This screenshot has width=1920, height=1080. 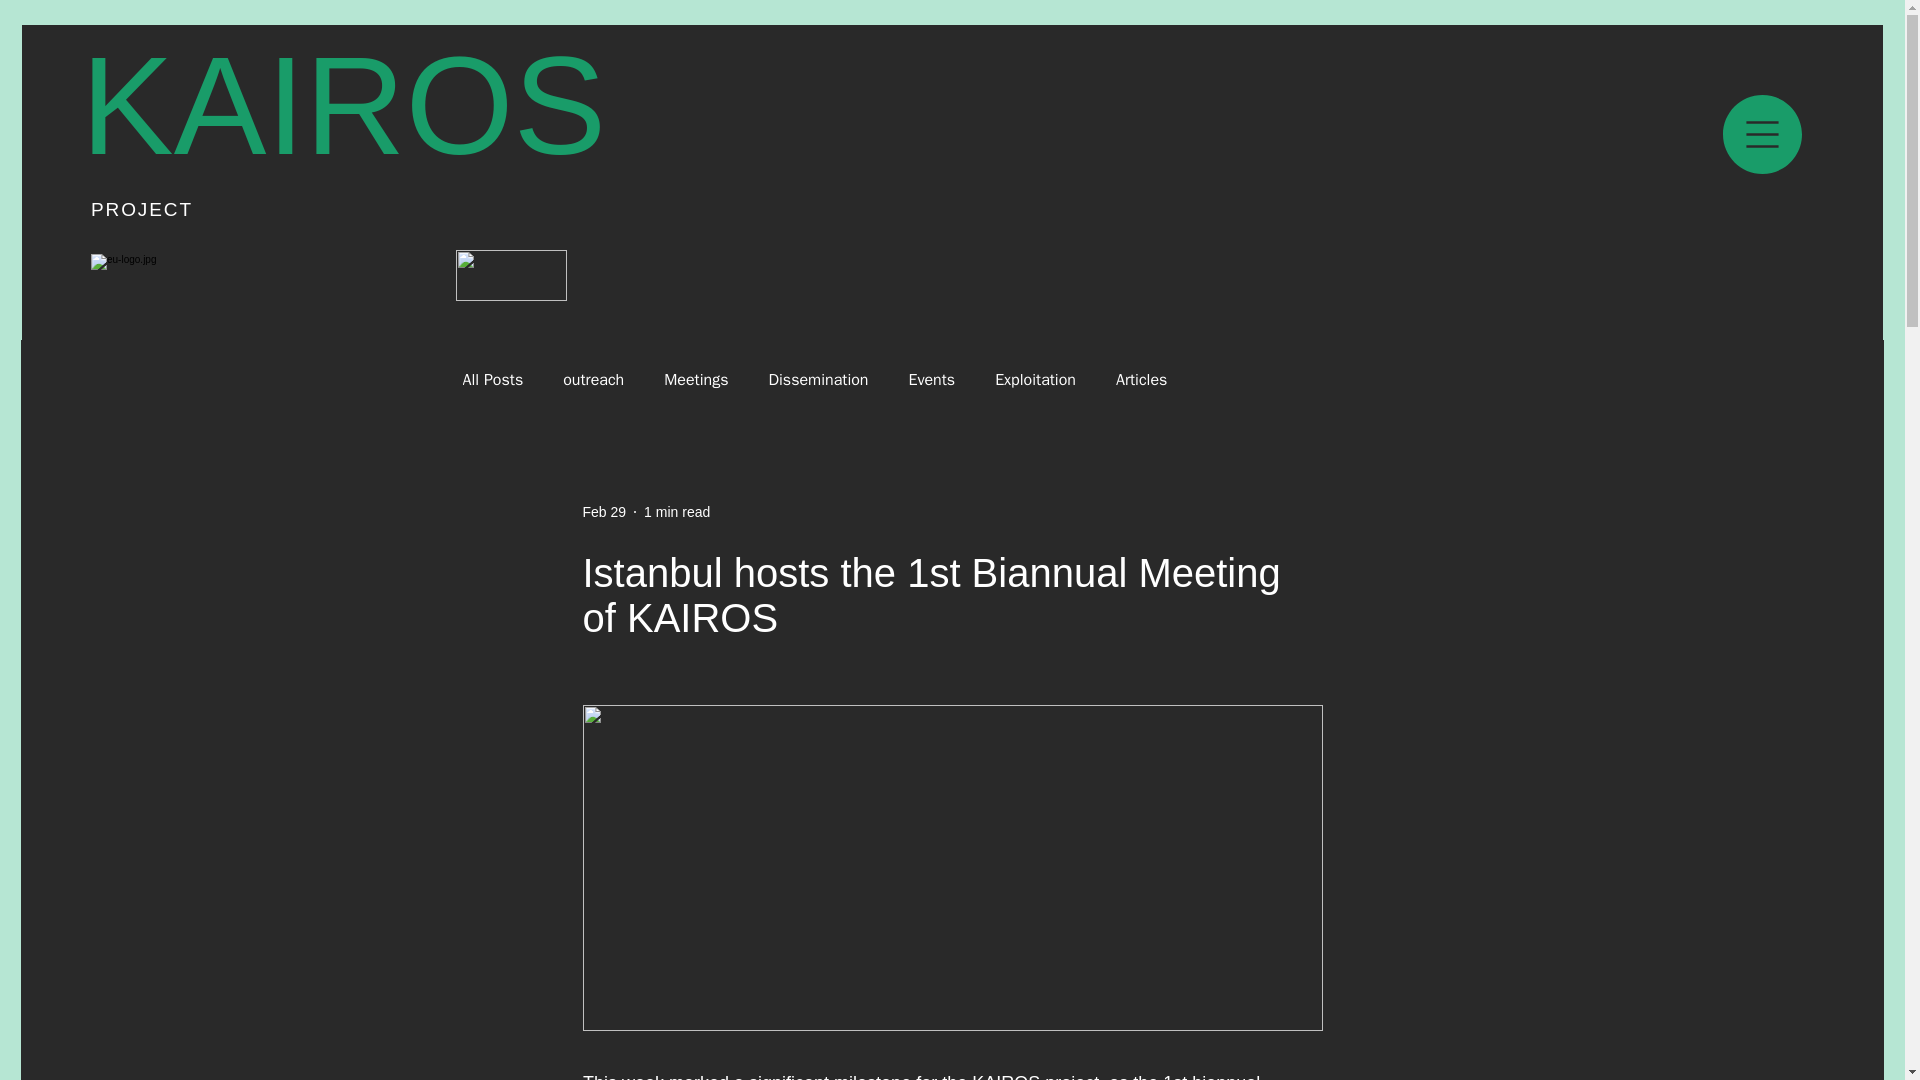 What do you see at coordinates (931, 380) in the screenshot?
I see `Events` at bounding box center [931, 380].